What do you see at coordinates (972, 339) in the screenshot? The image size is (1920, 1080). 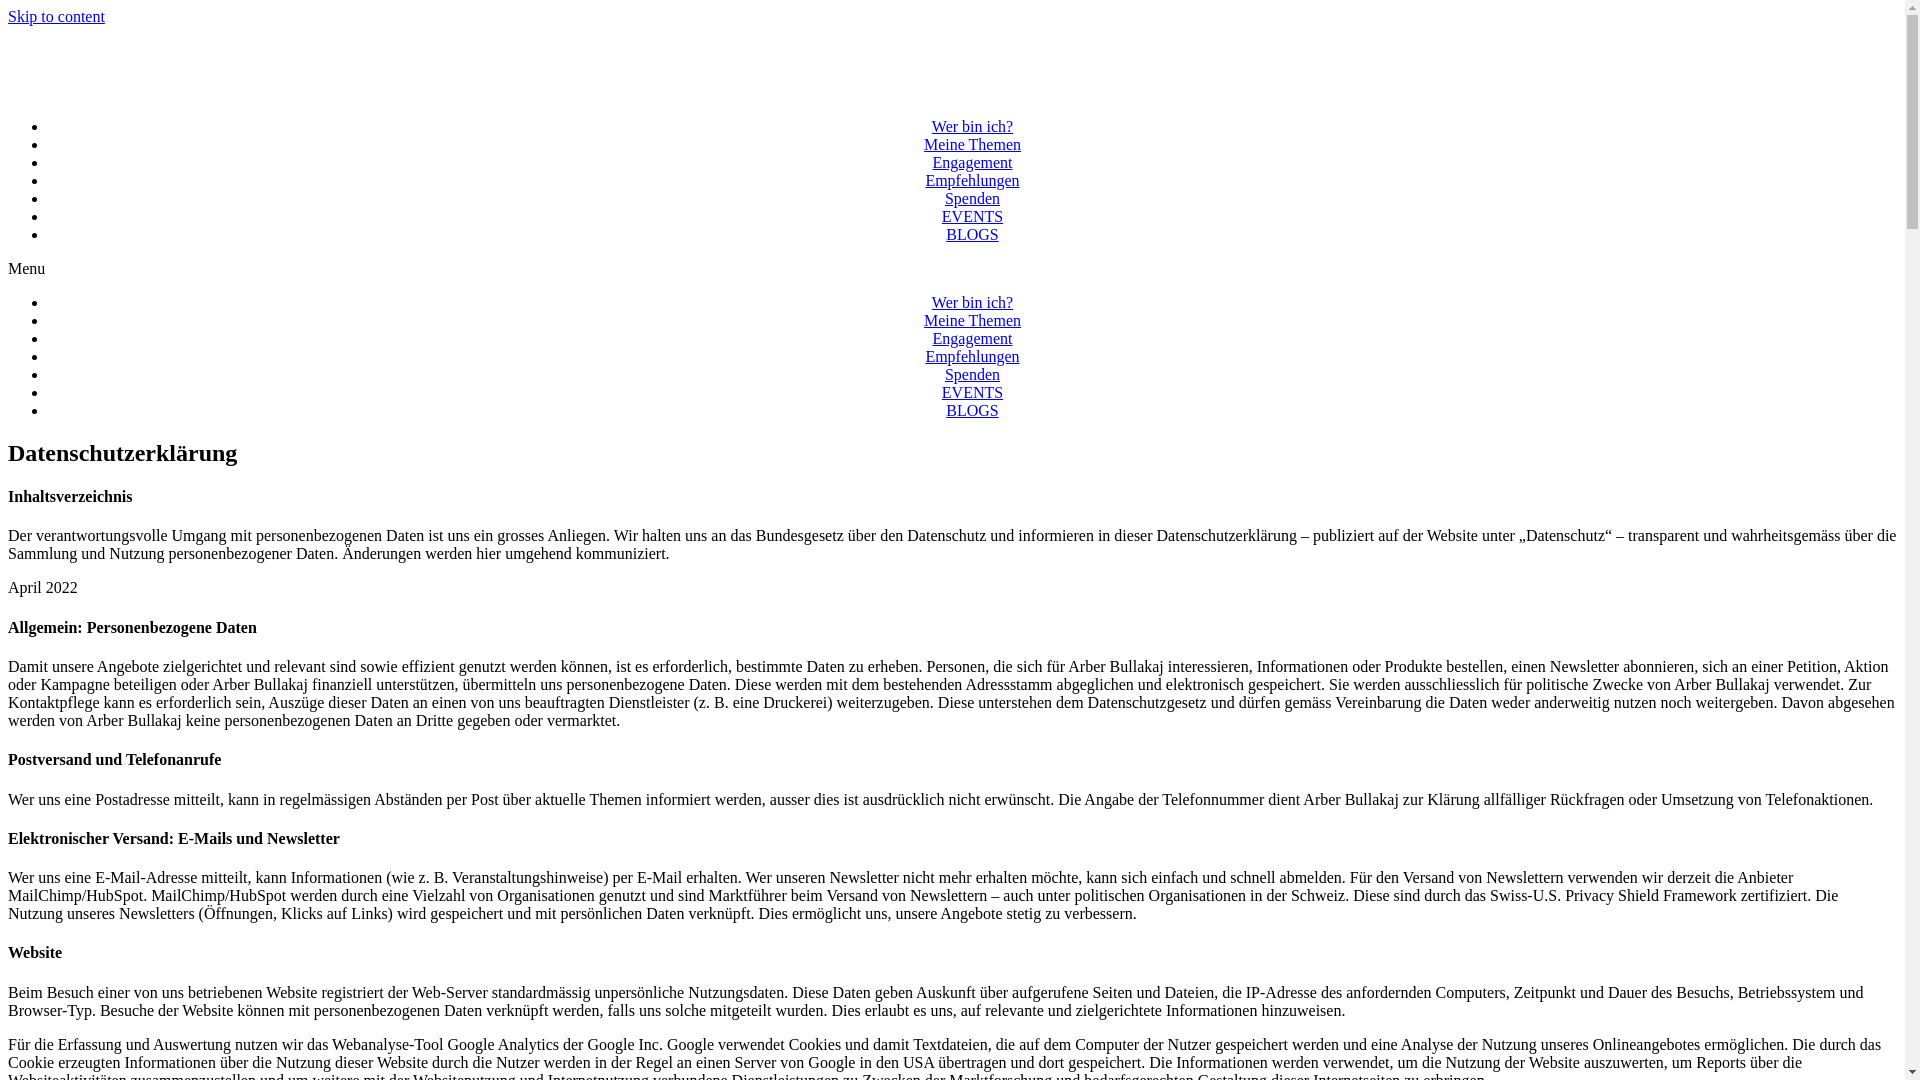 I see `Engagement` at bounding box center [972, 339].